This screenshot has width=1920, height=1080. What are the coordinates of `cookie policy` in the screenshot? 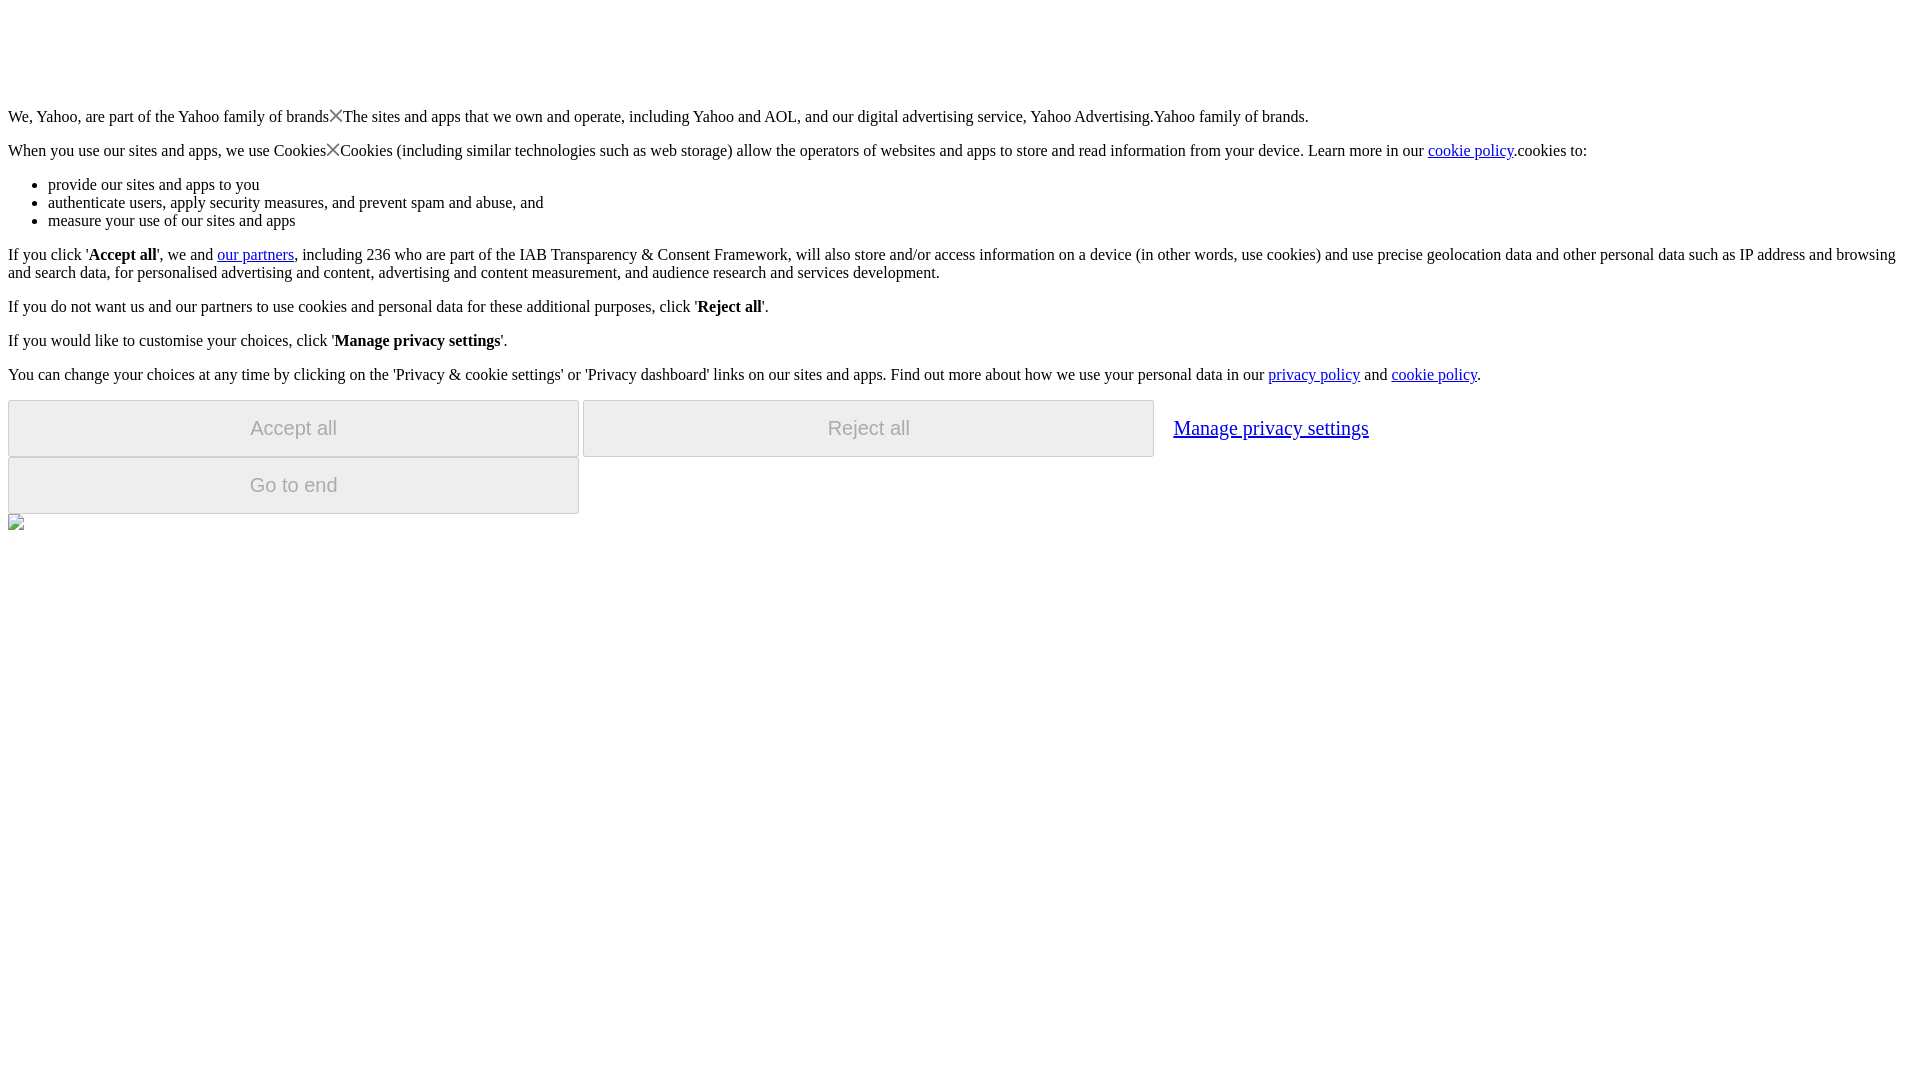 It's located at (1433, 374).